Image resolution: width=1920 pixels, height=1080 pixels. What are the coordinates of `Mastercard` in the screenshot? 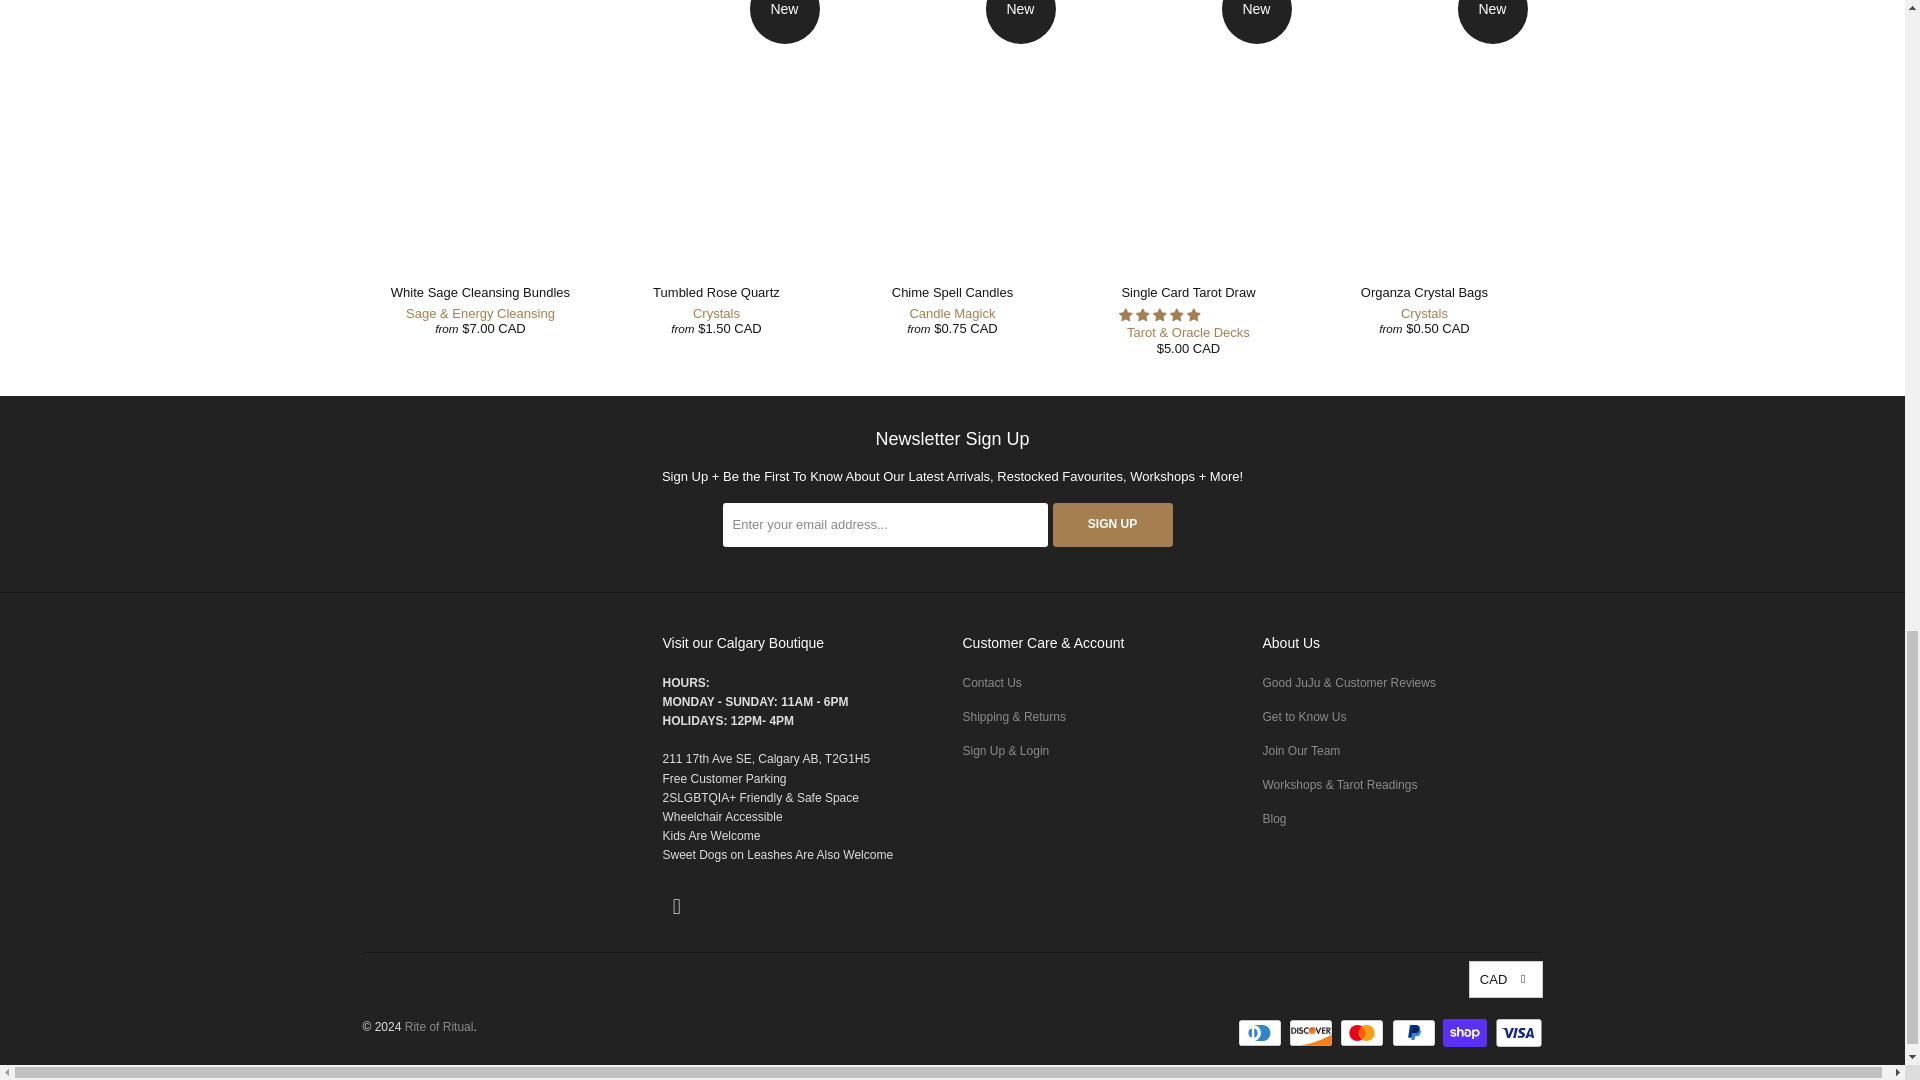 It's located at (1364, 1032).